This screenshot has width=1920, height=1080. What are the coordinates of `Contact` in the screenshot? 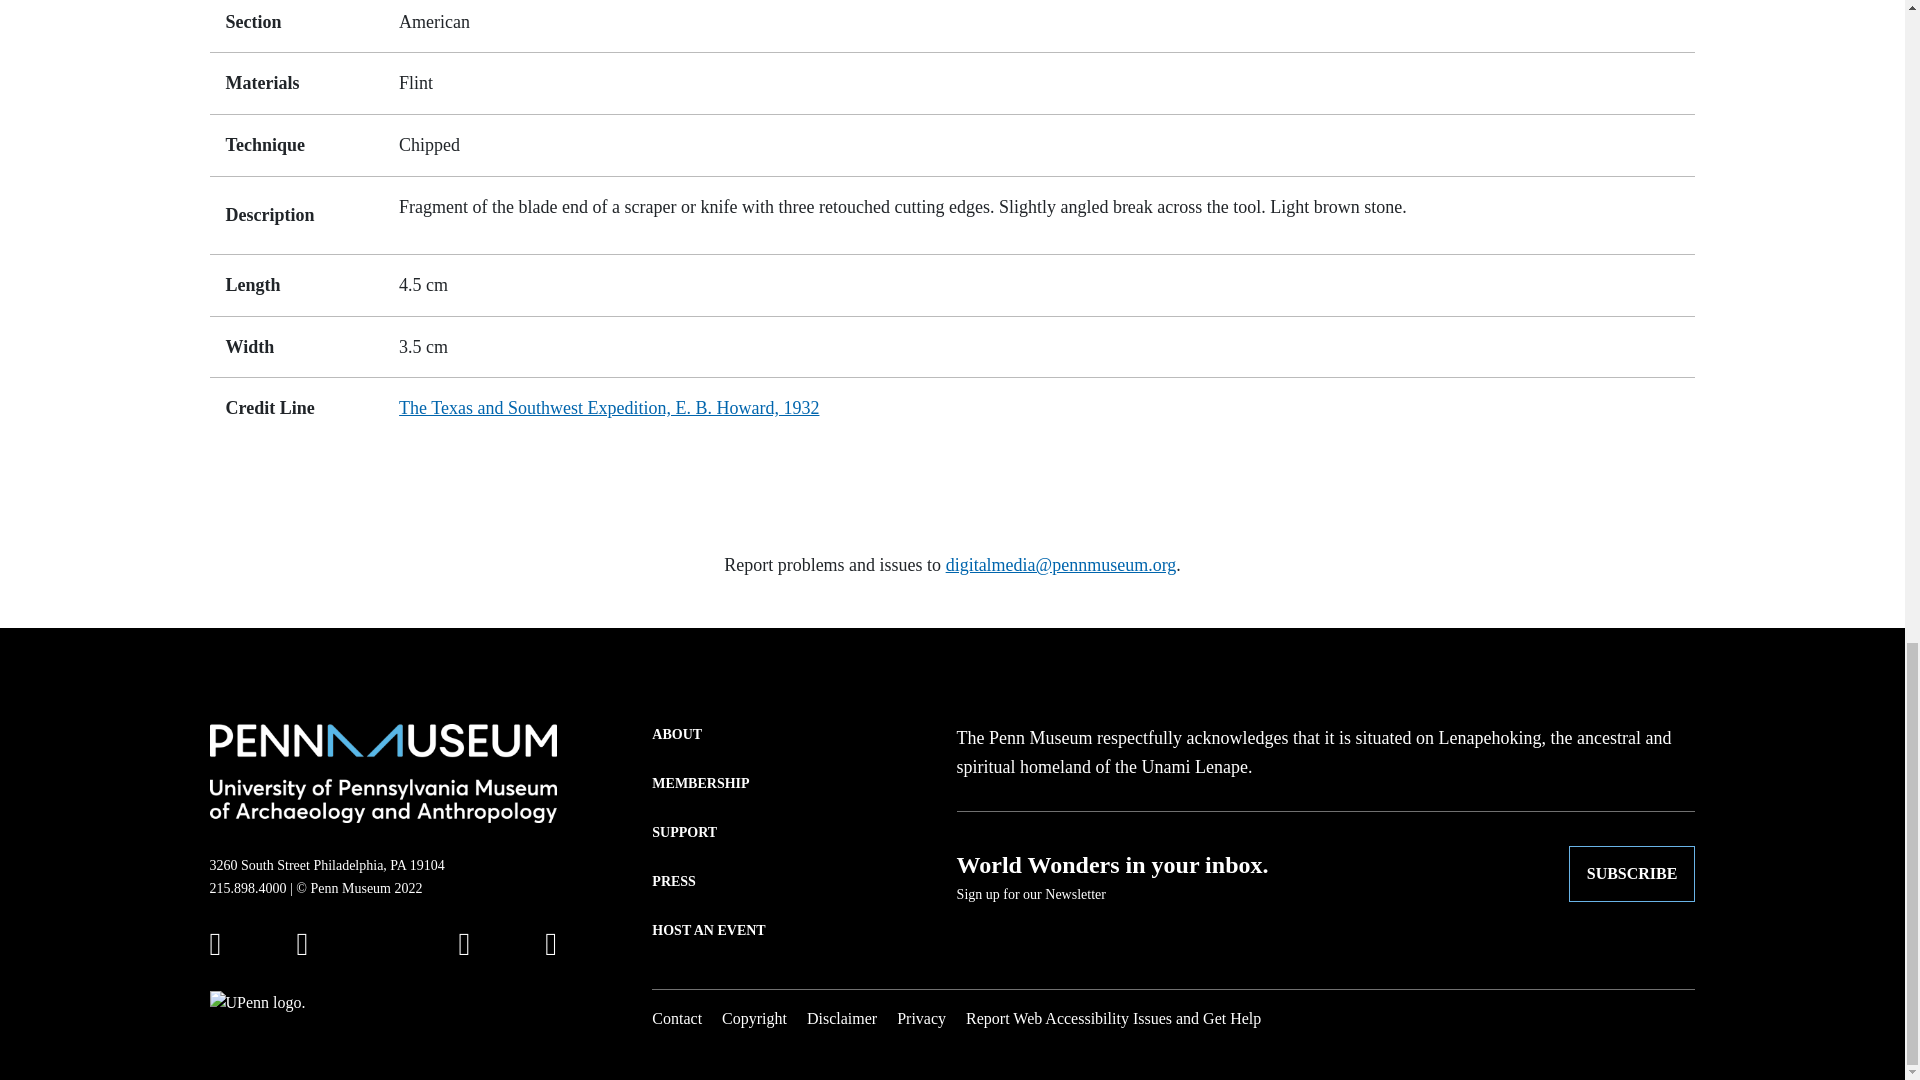 It's located at (677, 1018).